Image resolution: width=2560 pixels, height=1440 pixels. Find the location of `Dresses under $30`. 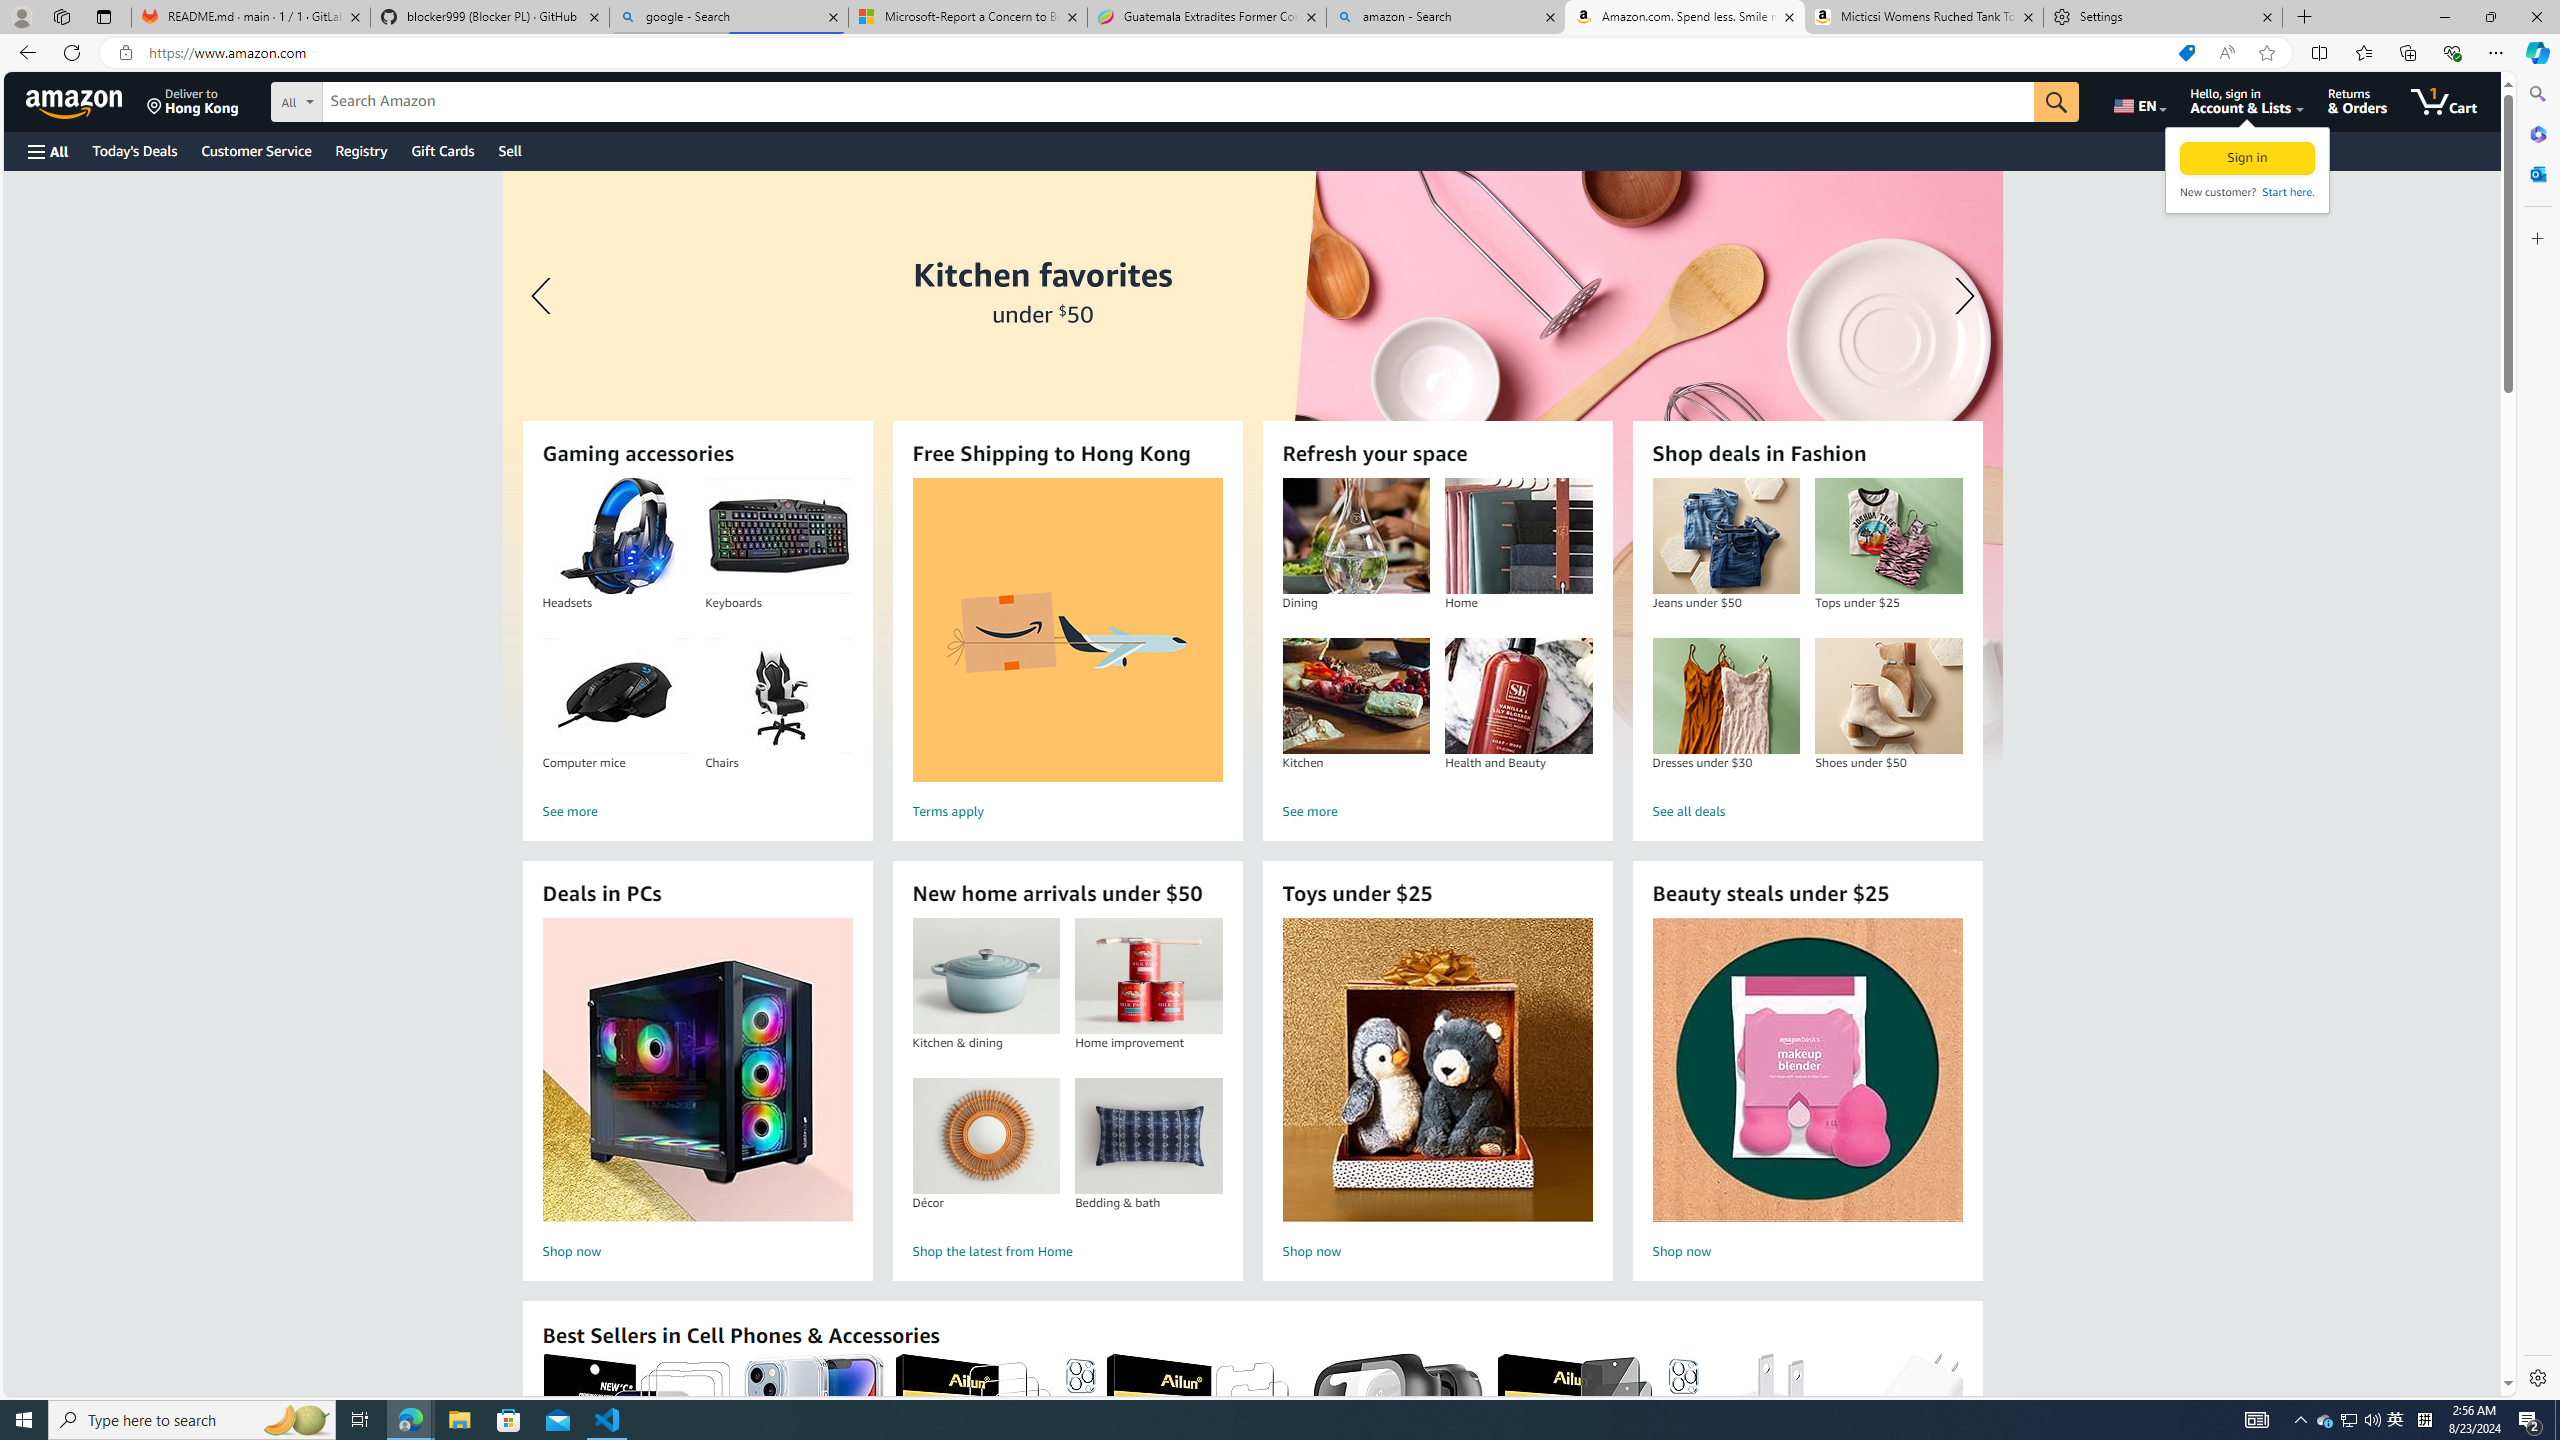

Dresses under $30 is located at coordinates (1726, 696).